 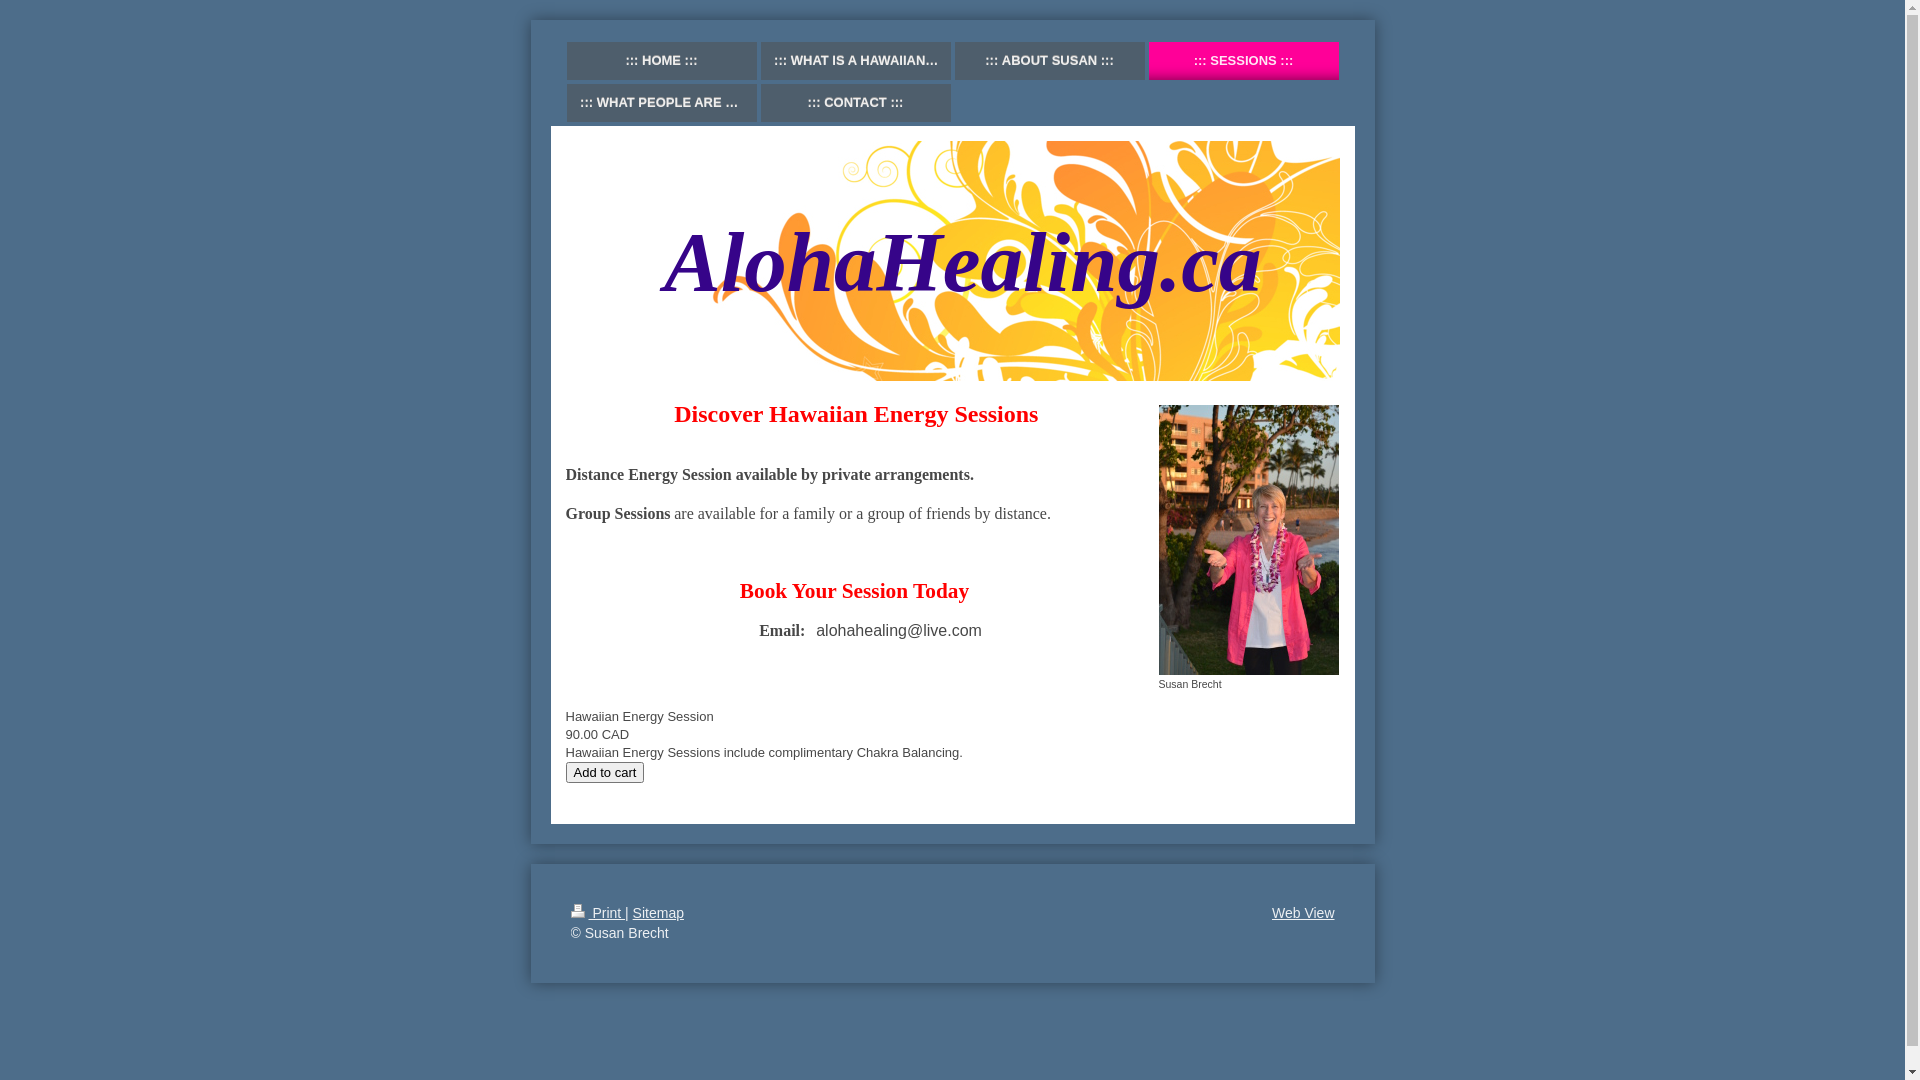 What do you see at coordinates (661, 103) in the screenshot?
I see `WHAT PEOPLE ARE SAYING` at bounding box center [661, 103].